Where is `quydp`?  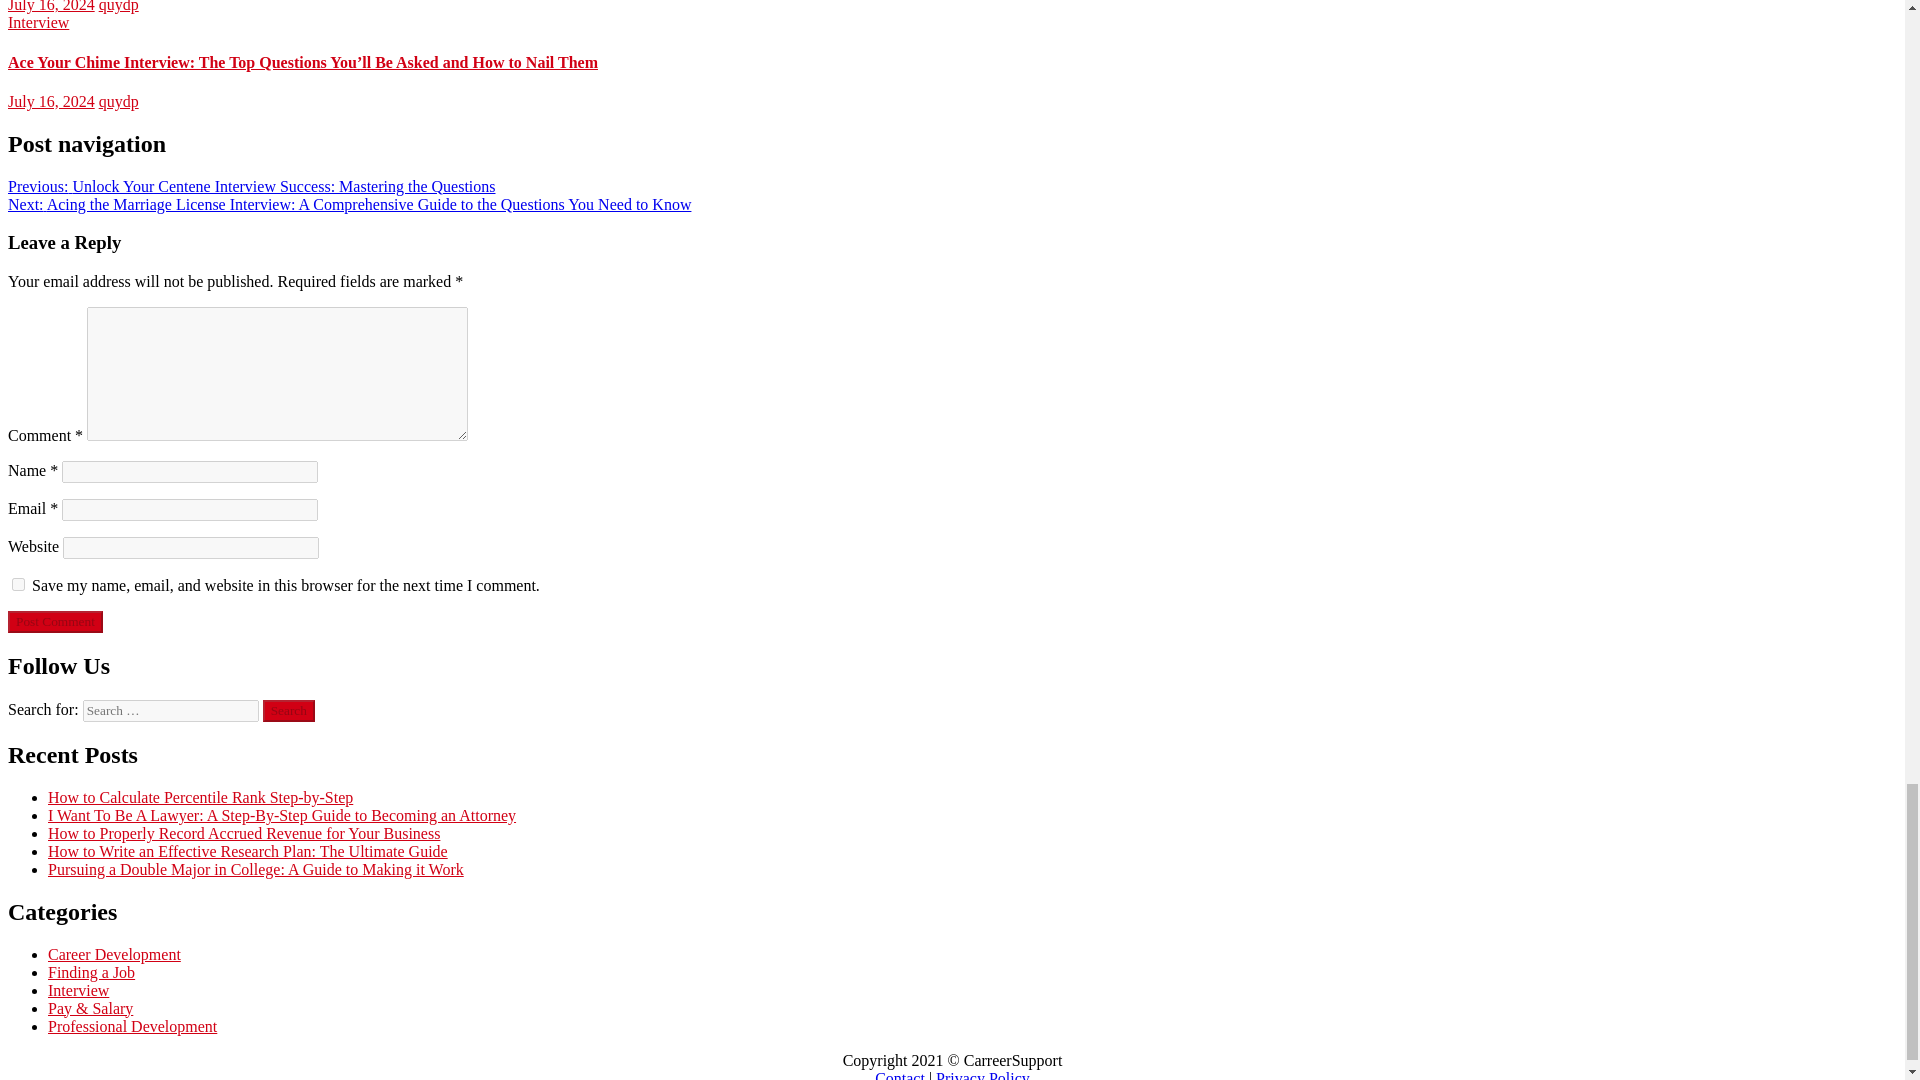
quydp is located at coordinates (118, 6).